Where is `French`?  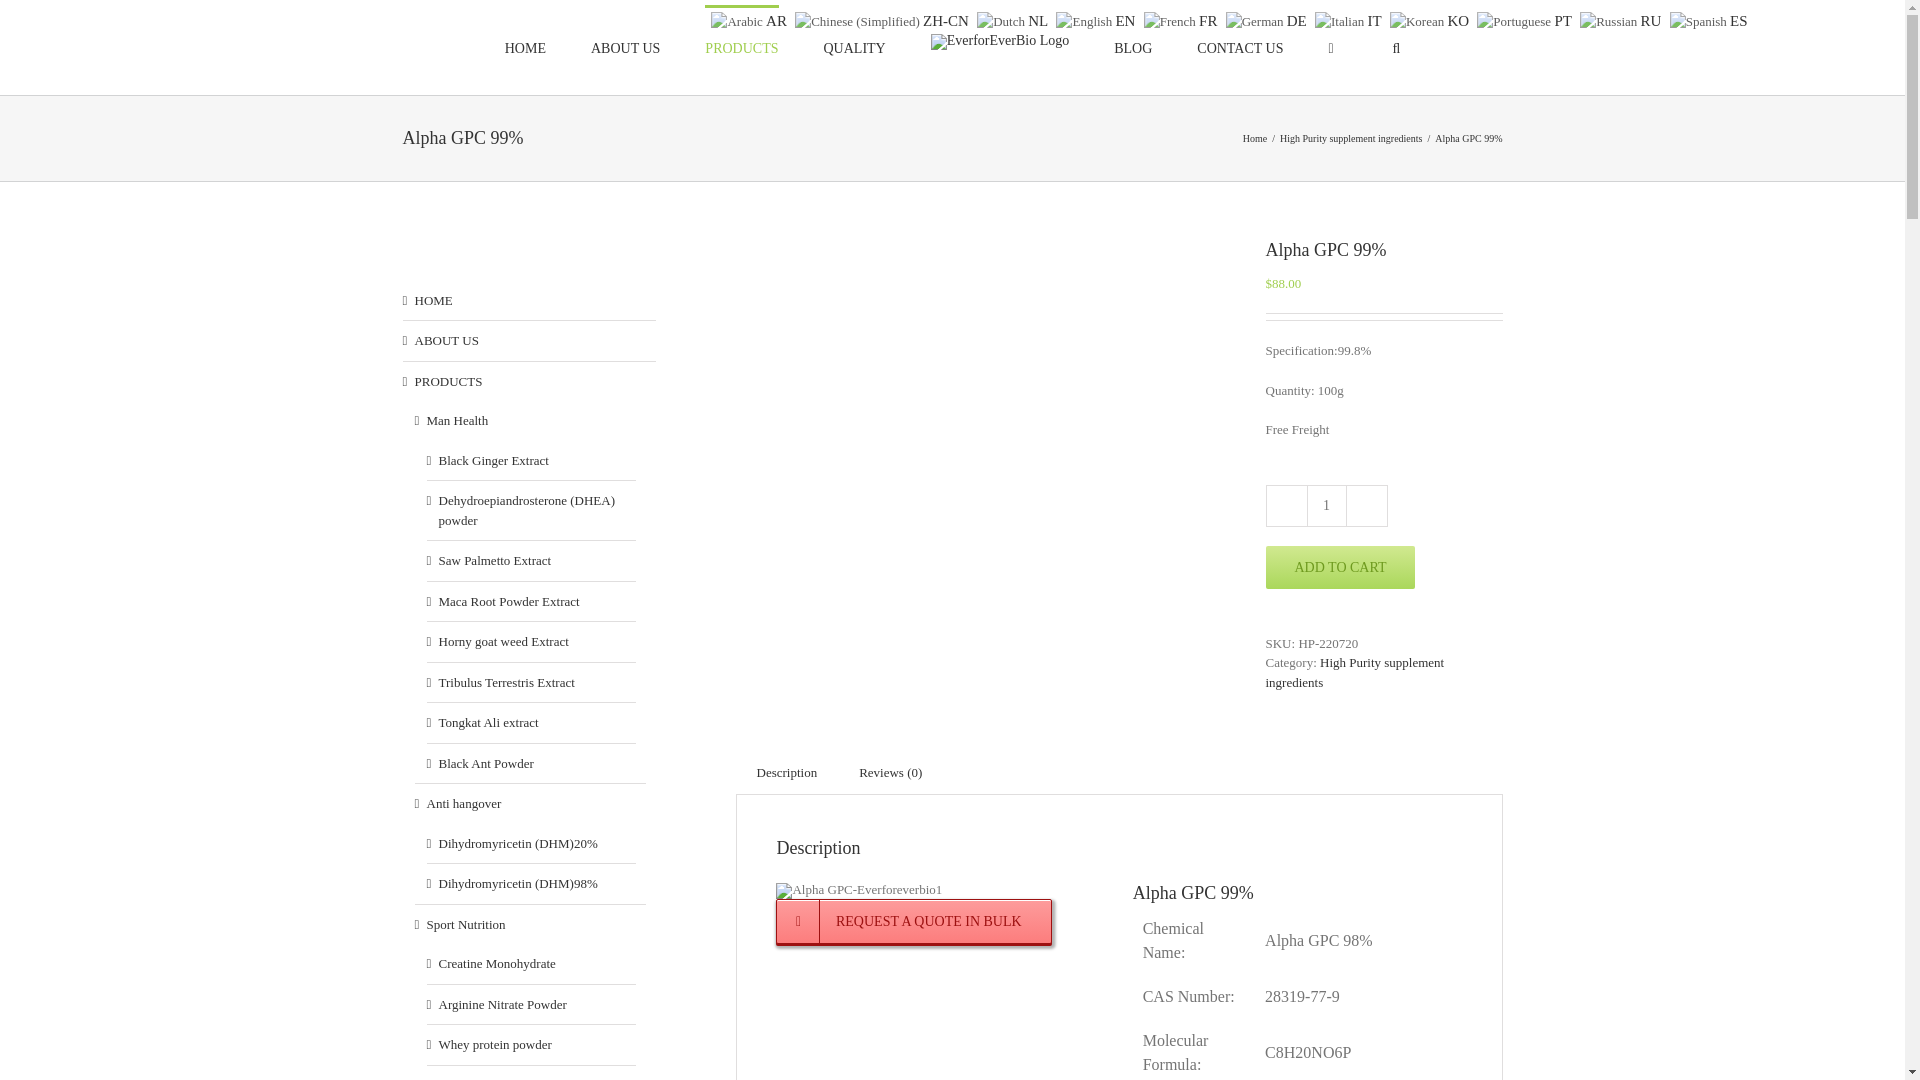 French is located at coordinates (1184, 19).